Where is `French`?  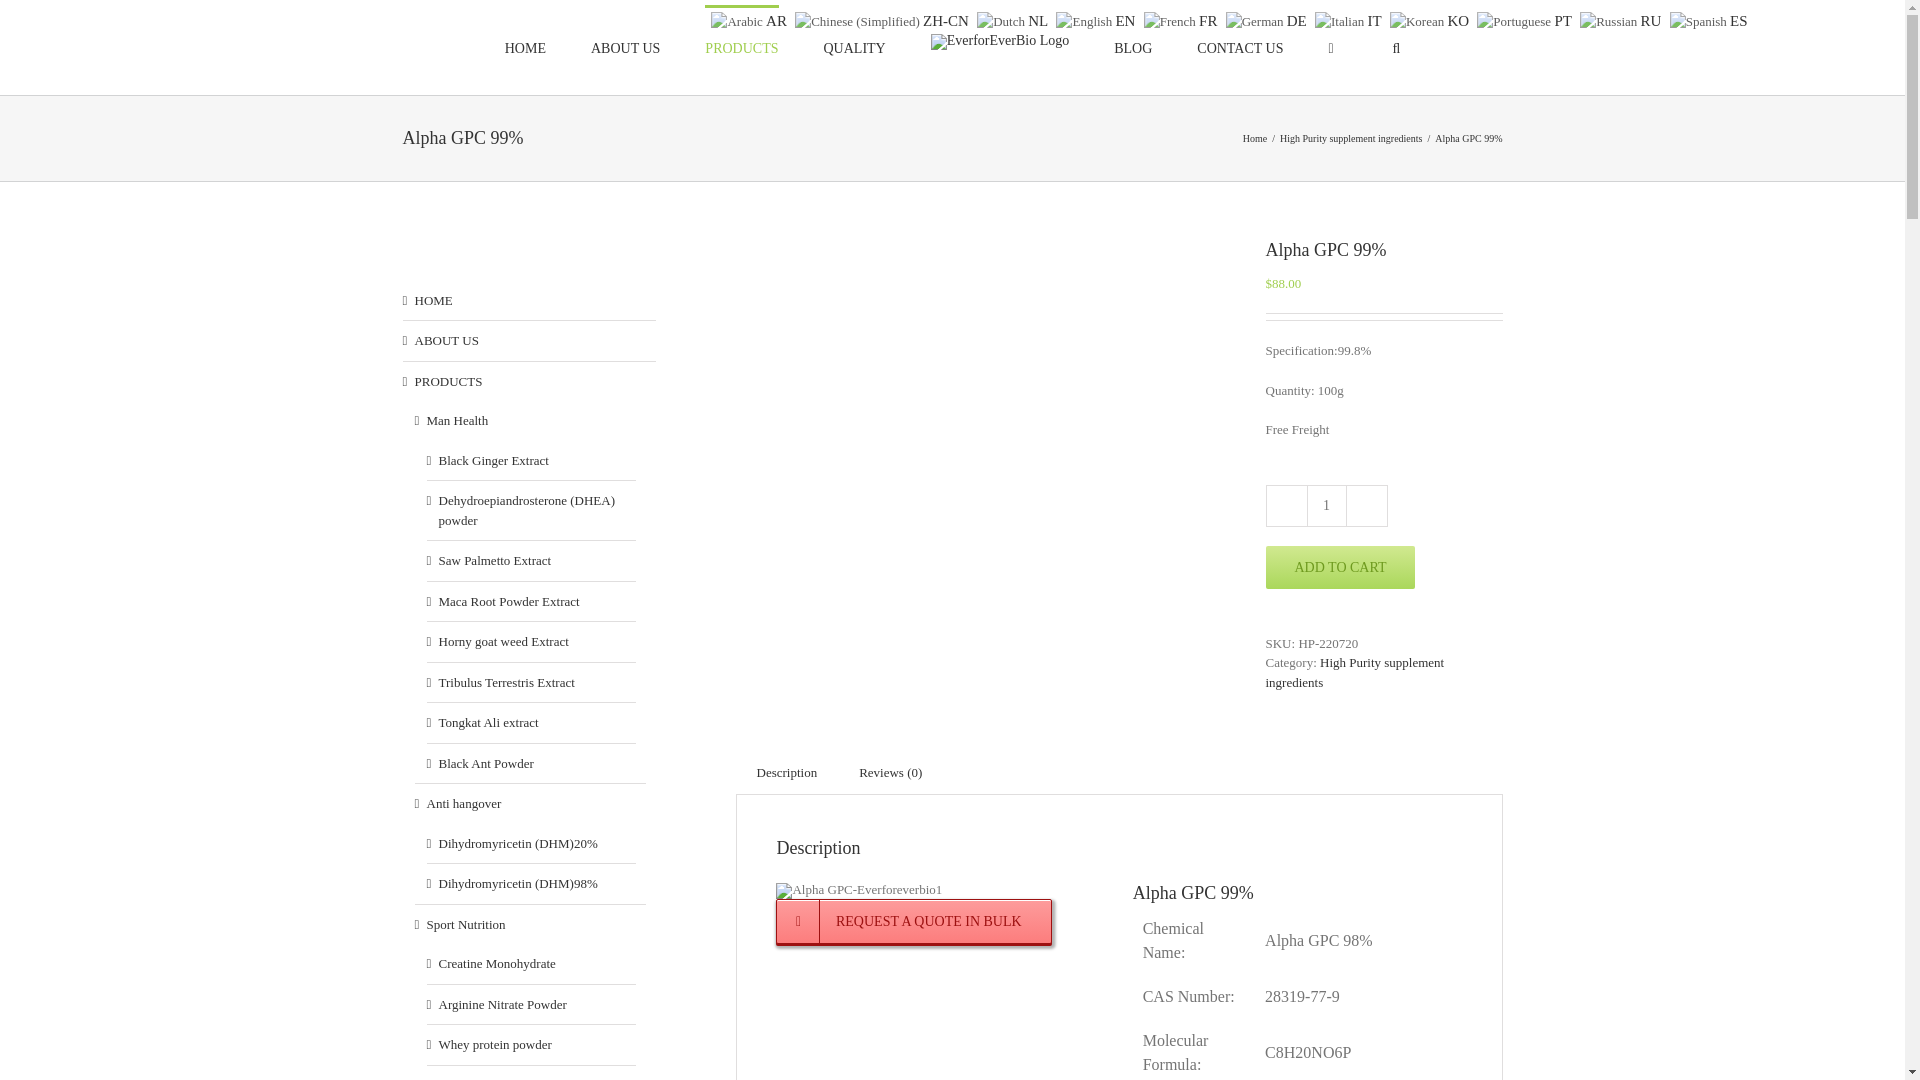 French is located at coordinates (1184, 19).